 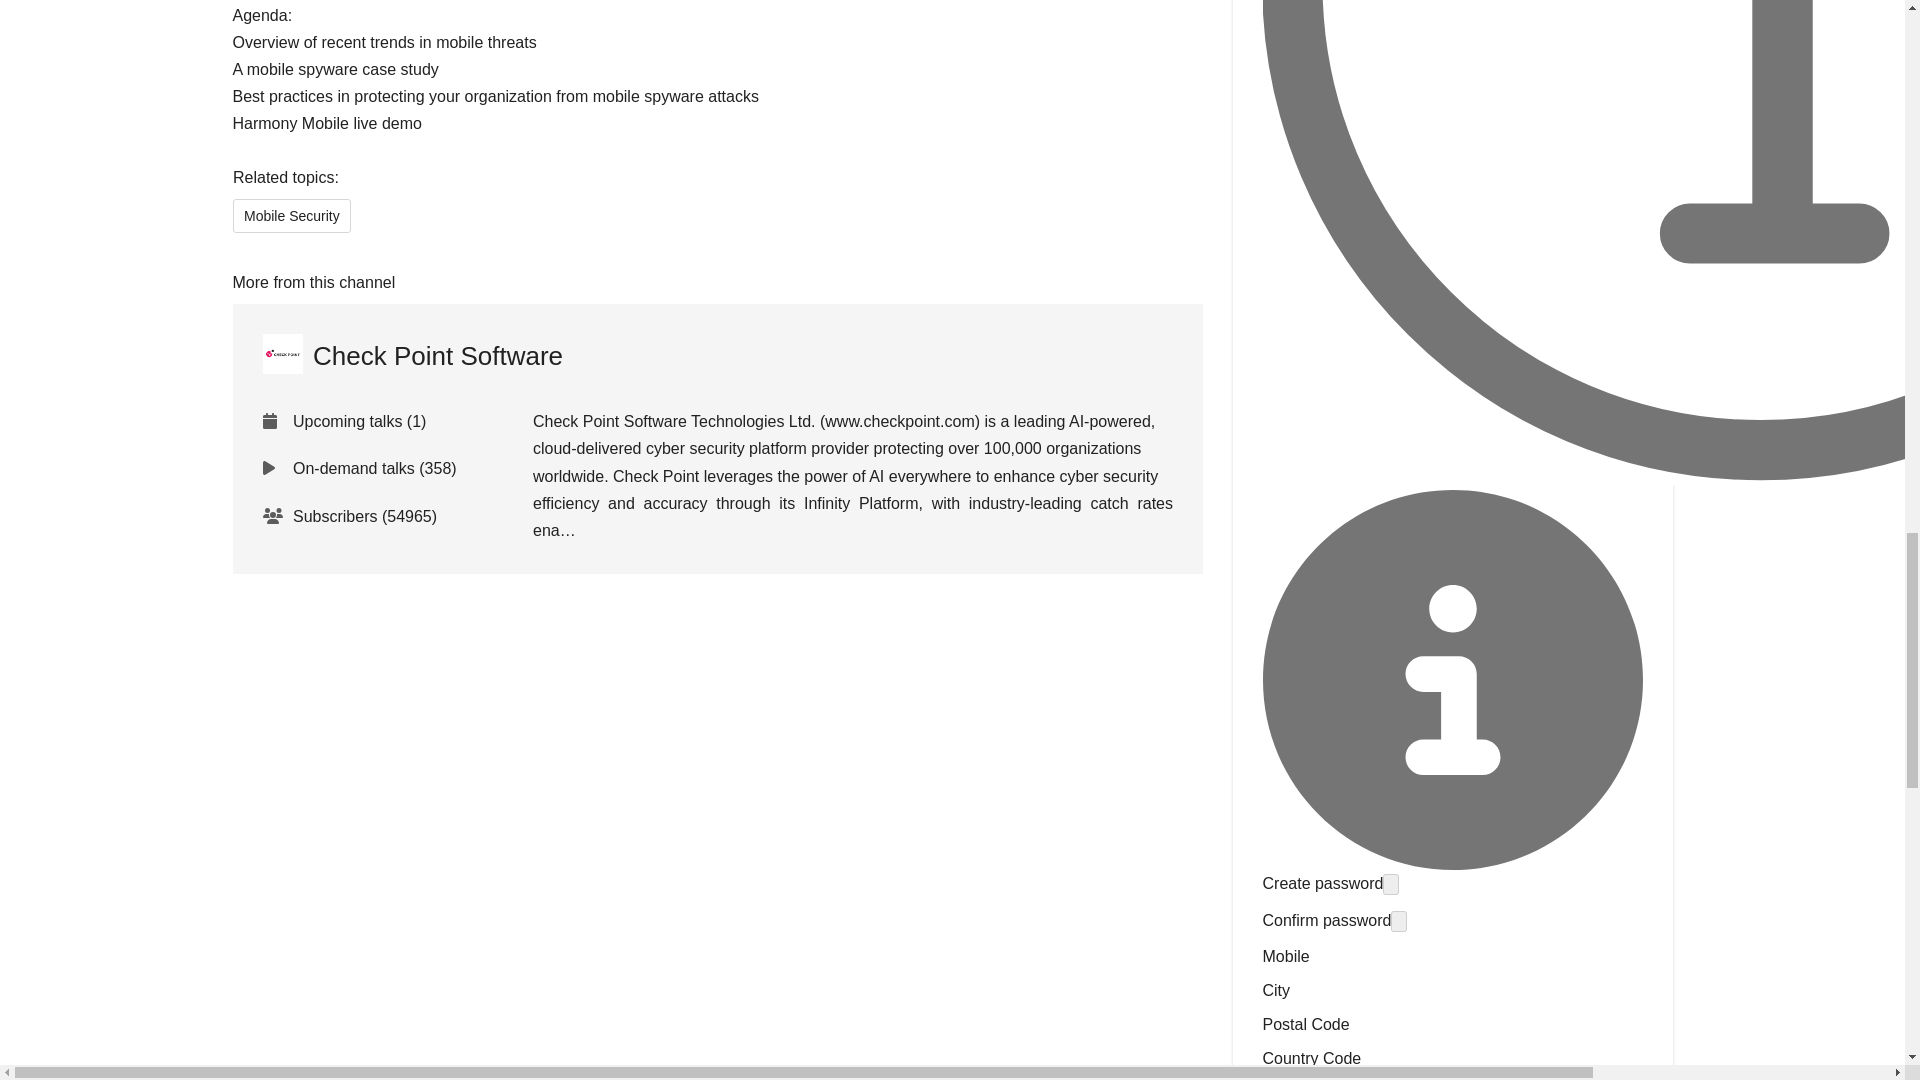 I want to click on Check Point Software, so click(x=412, y=356).